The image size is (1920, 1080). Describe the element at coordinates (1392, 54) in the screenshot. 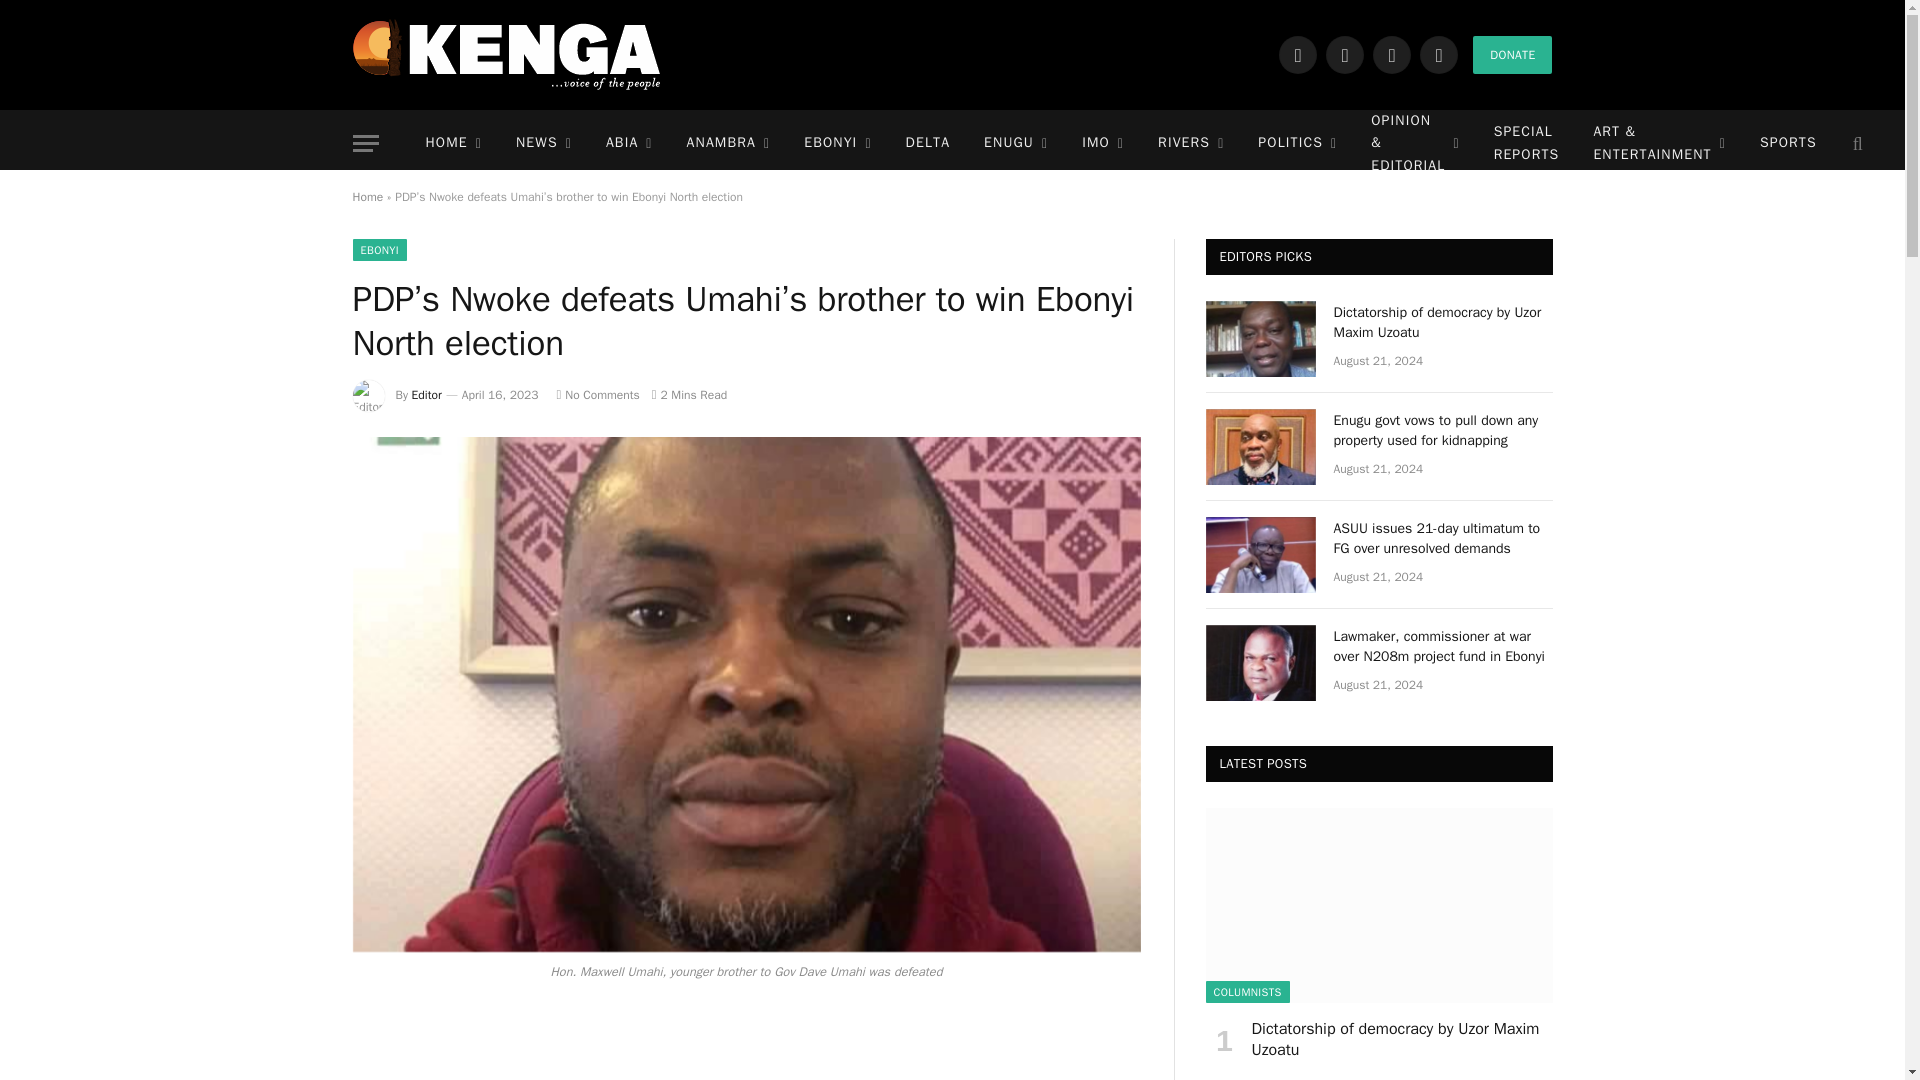

I see `Instagram` at that location.